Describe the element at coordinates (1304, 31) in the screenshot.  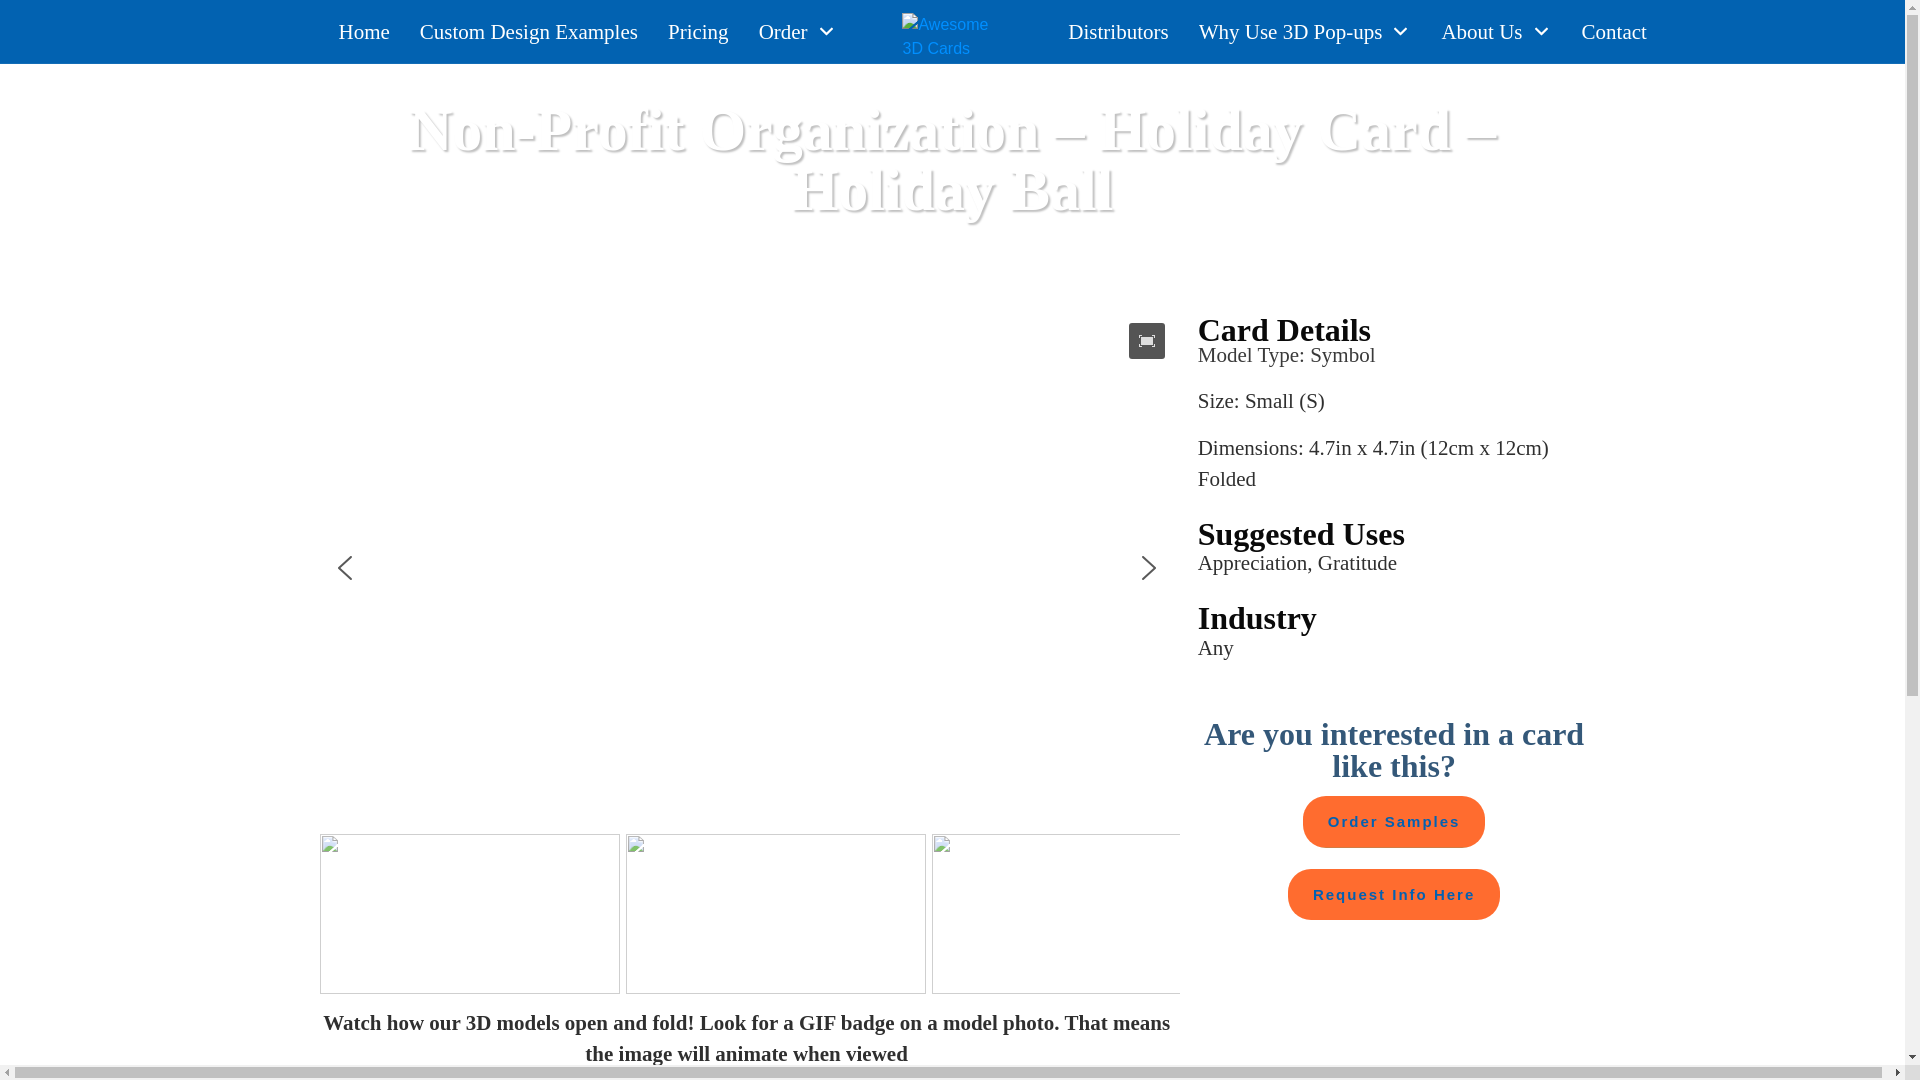
I see `Why Use 3D Pop-ups` at that location.